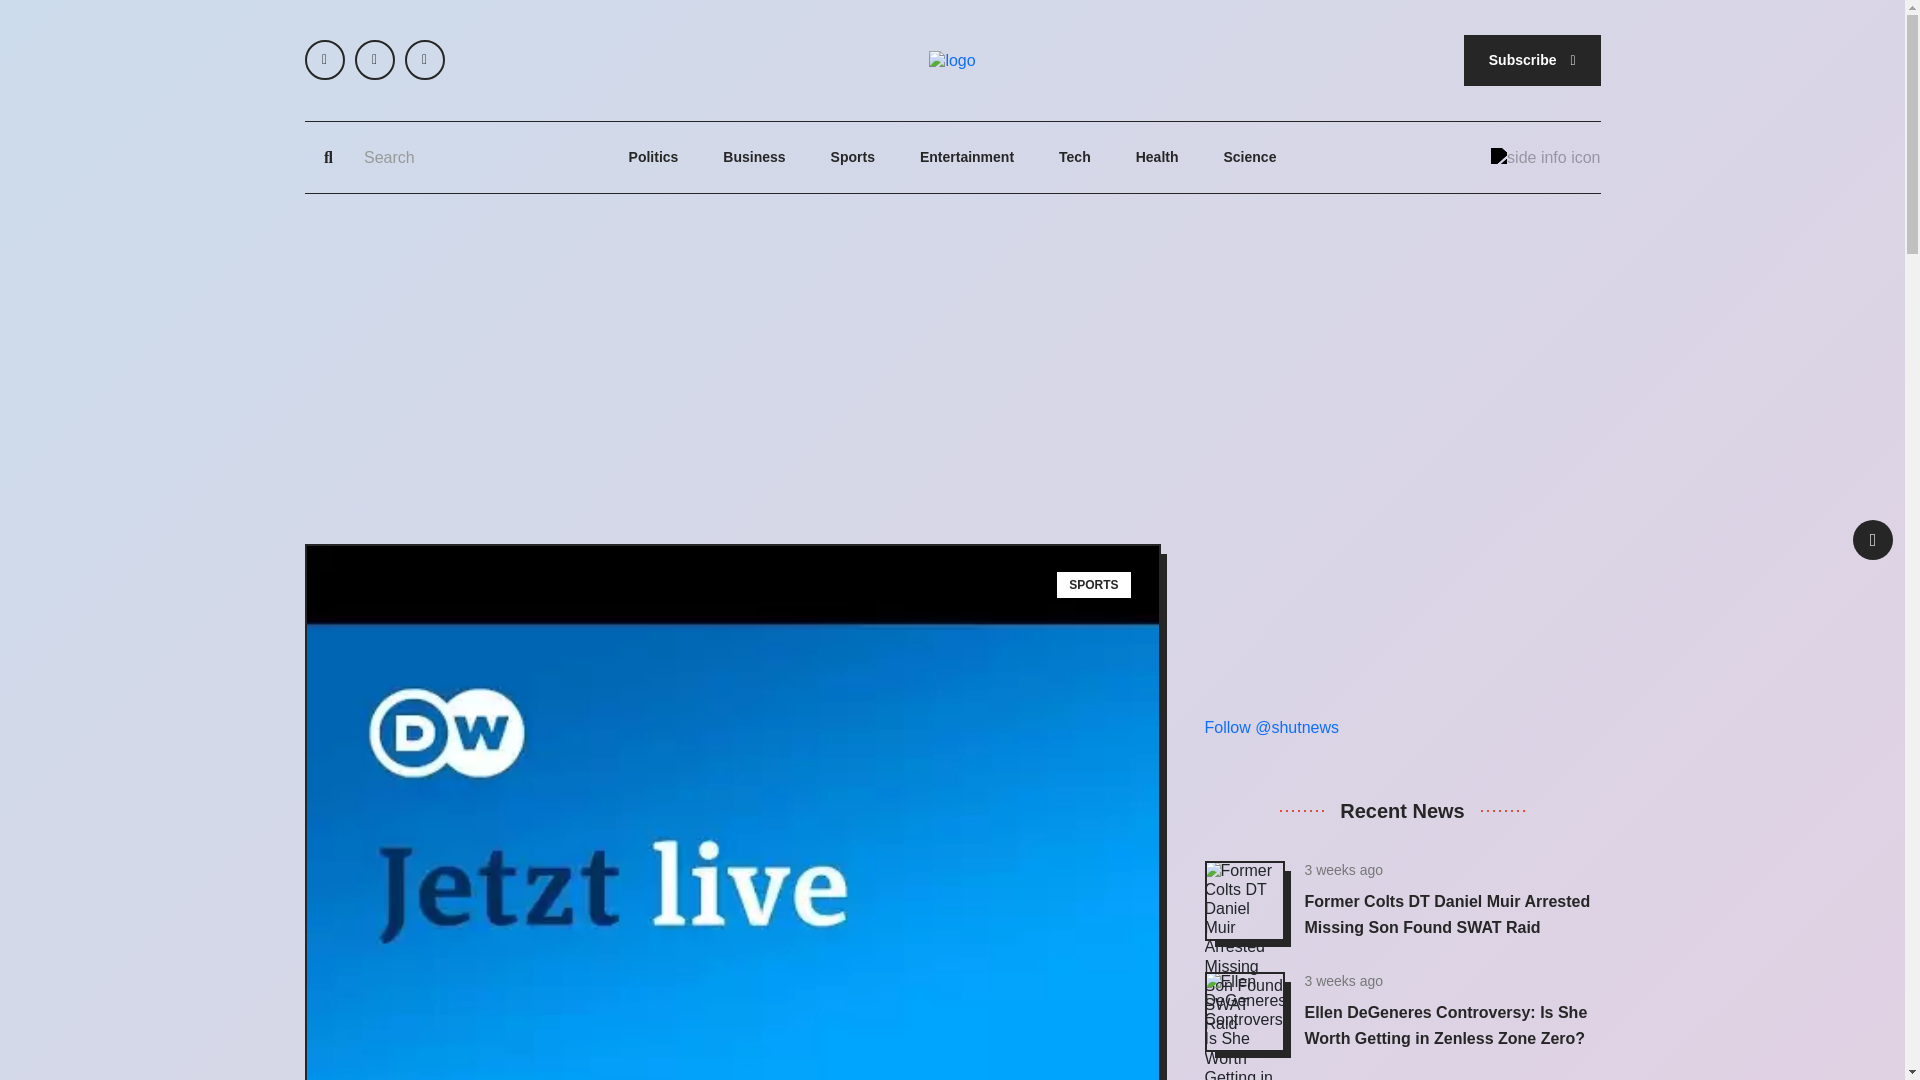 The image size is (1920, 1080). I want to click on Politics, so click(654, 158).